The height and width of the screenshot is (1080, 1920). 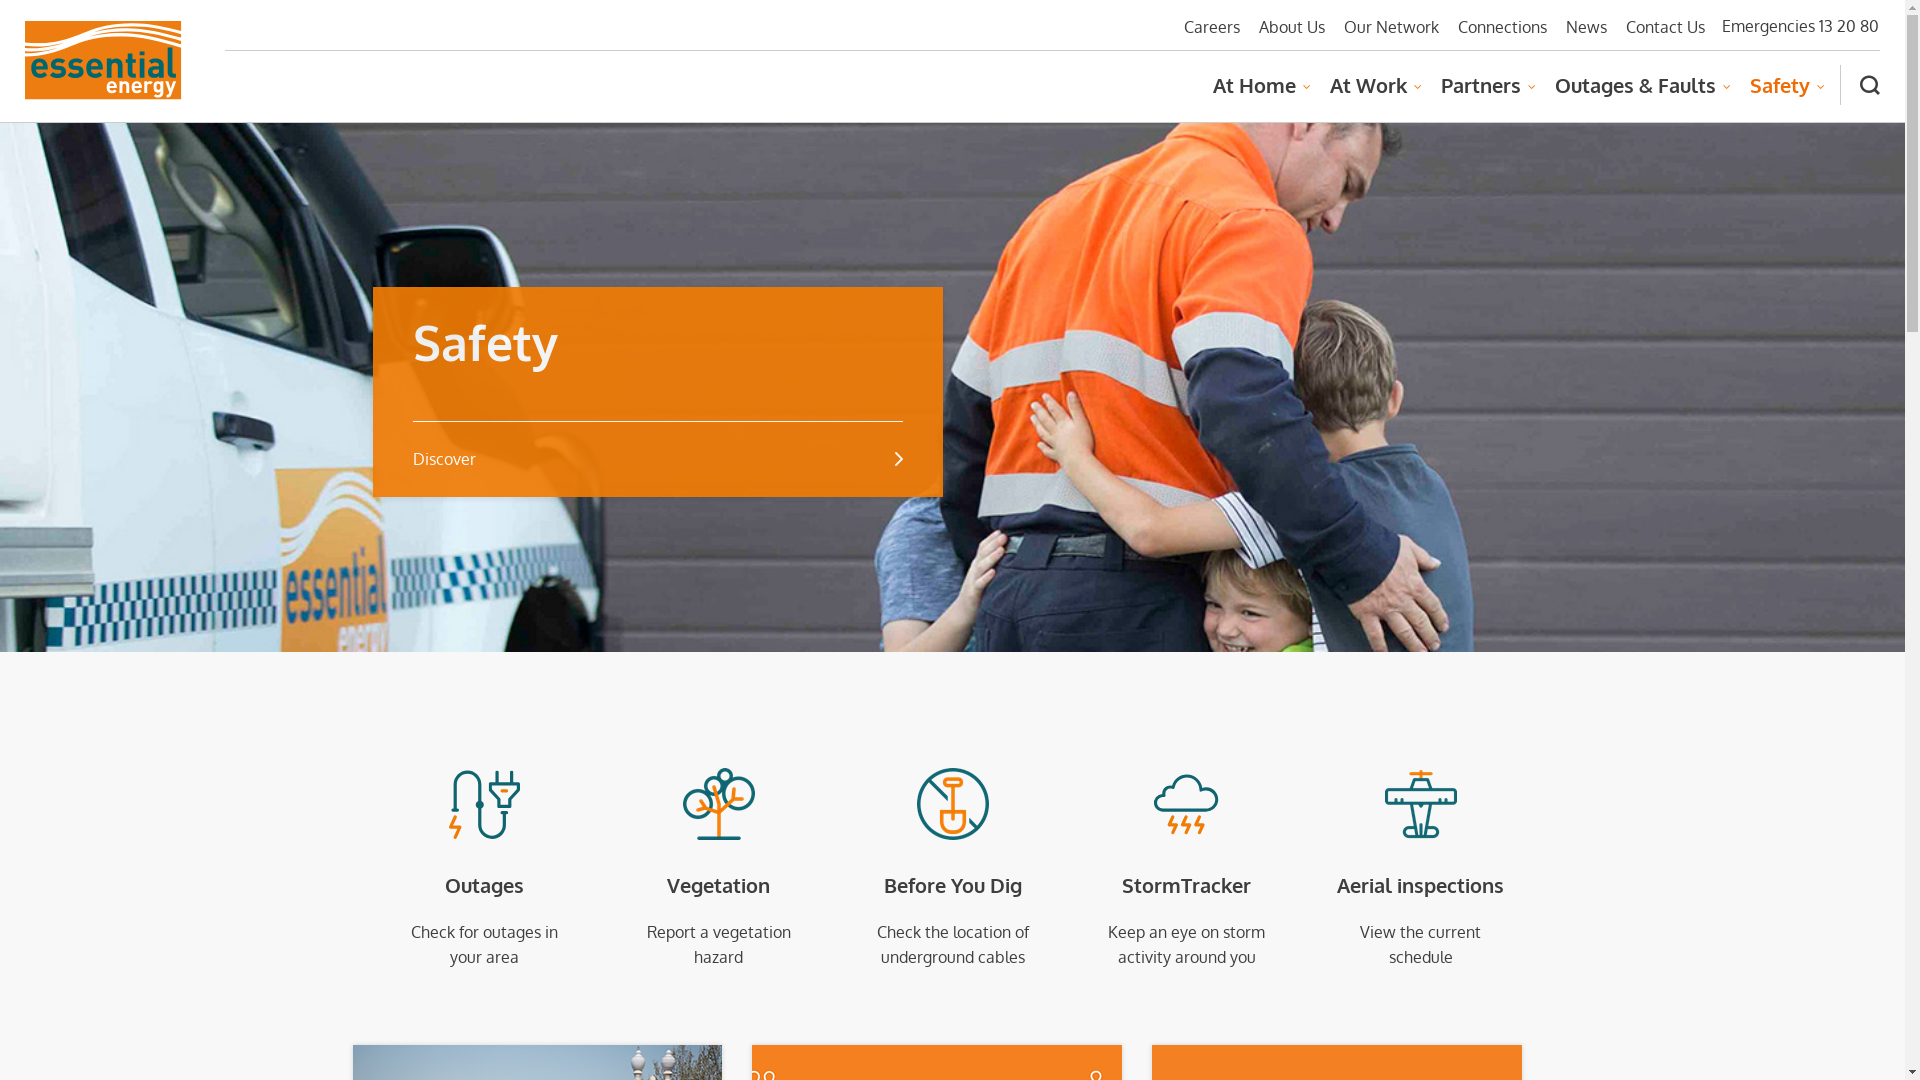 What do you see at coordinates (1421, 869) in the screenshot?
I see `Aerial inspections
View the current schedule` at bounding box center [1421, 869].